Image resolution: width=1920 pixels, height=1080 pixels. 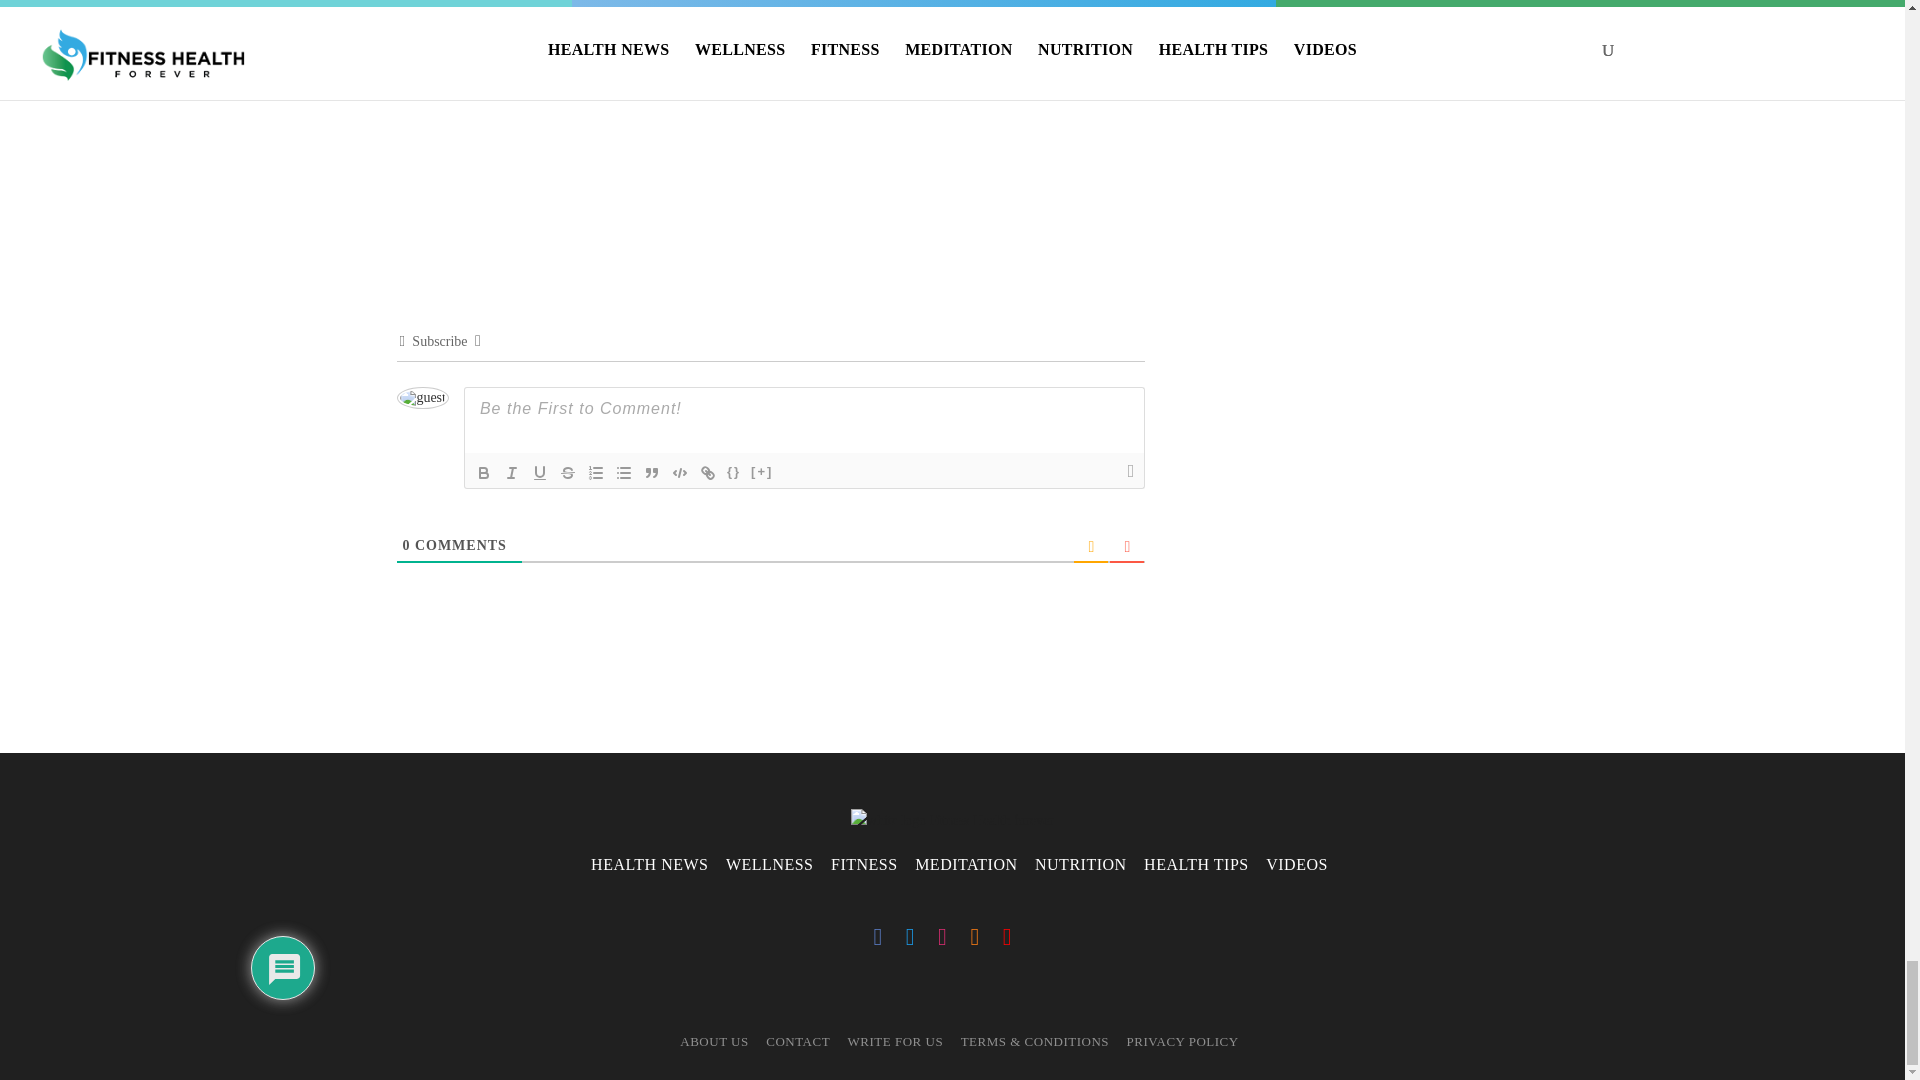 What do you see at coordinates (484, 472) in the screenshot?
I see `Bold` at bounding box center [484, 472].